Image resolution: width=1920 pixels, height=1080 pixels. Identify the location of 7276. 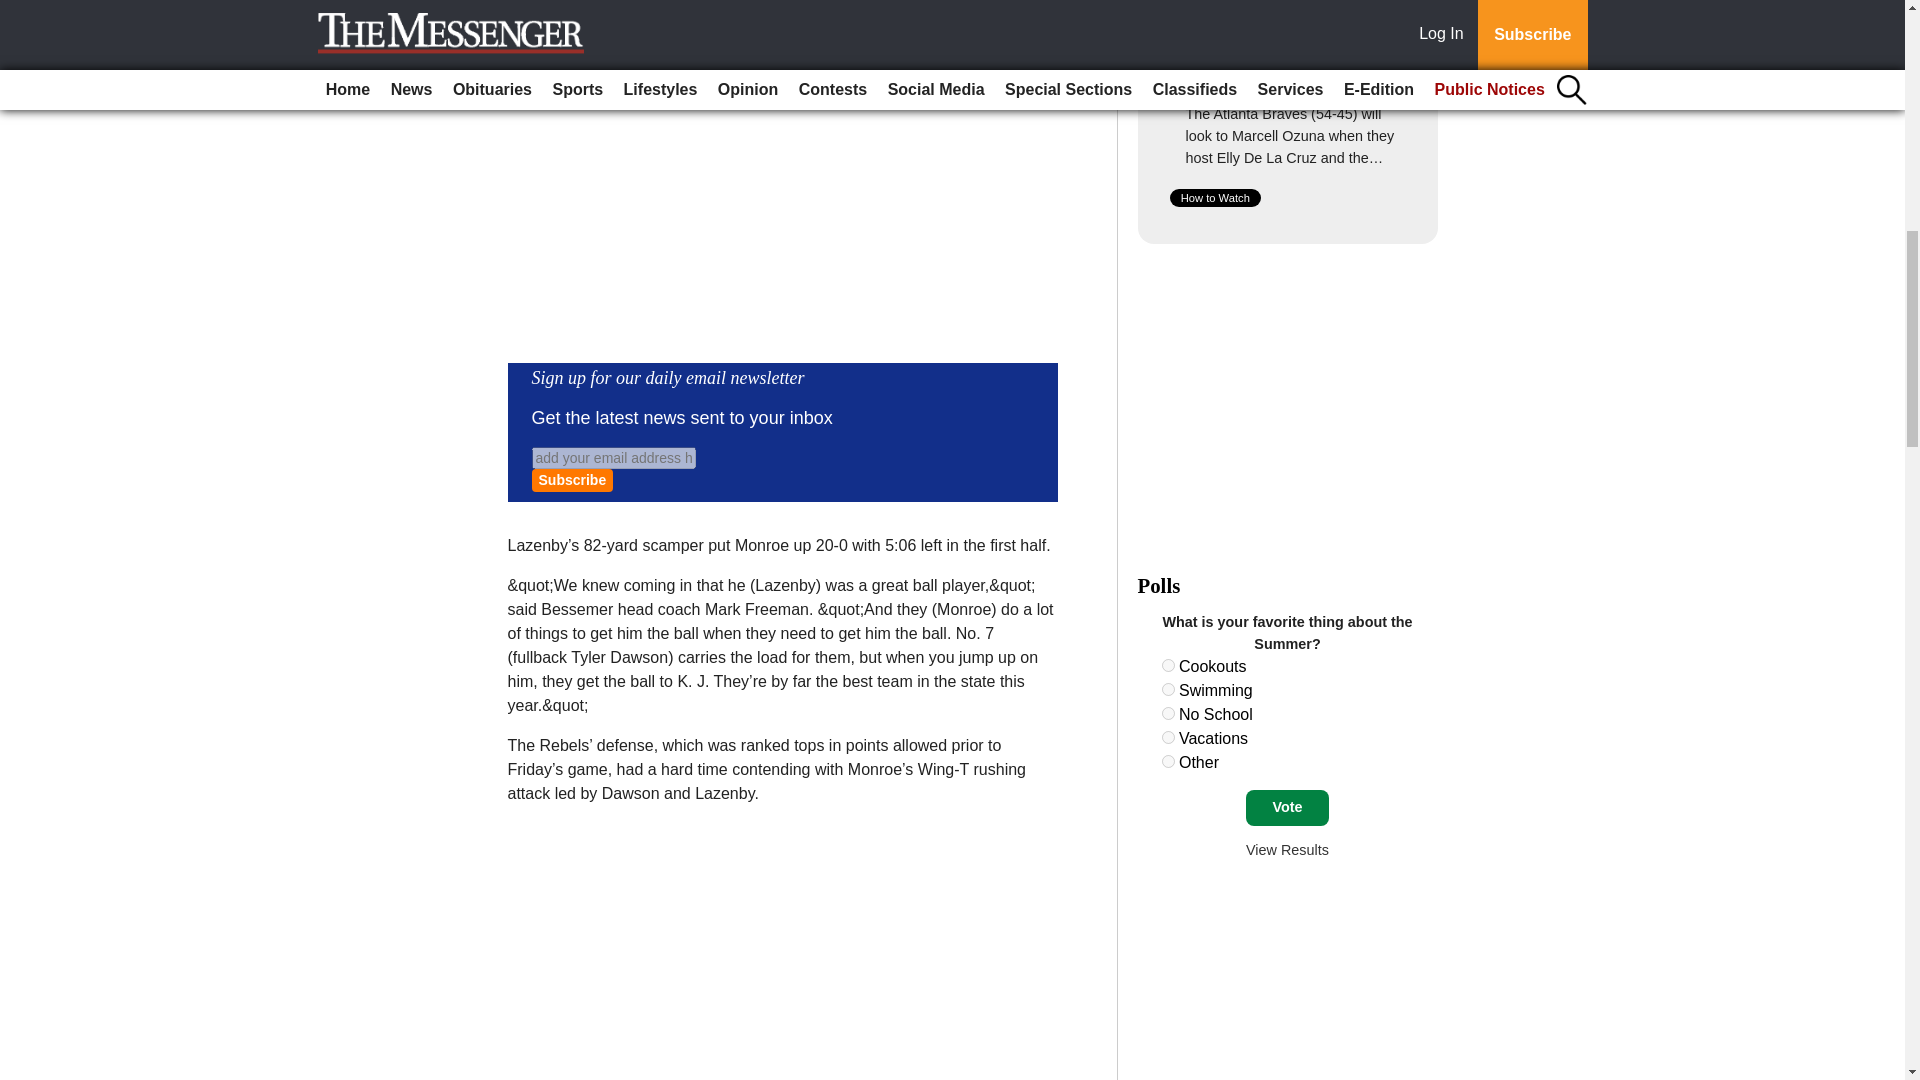
(1168, 714).